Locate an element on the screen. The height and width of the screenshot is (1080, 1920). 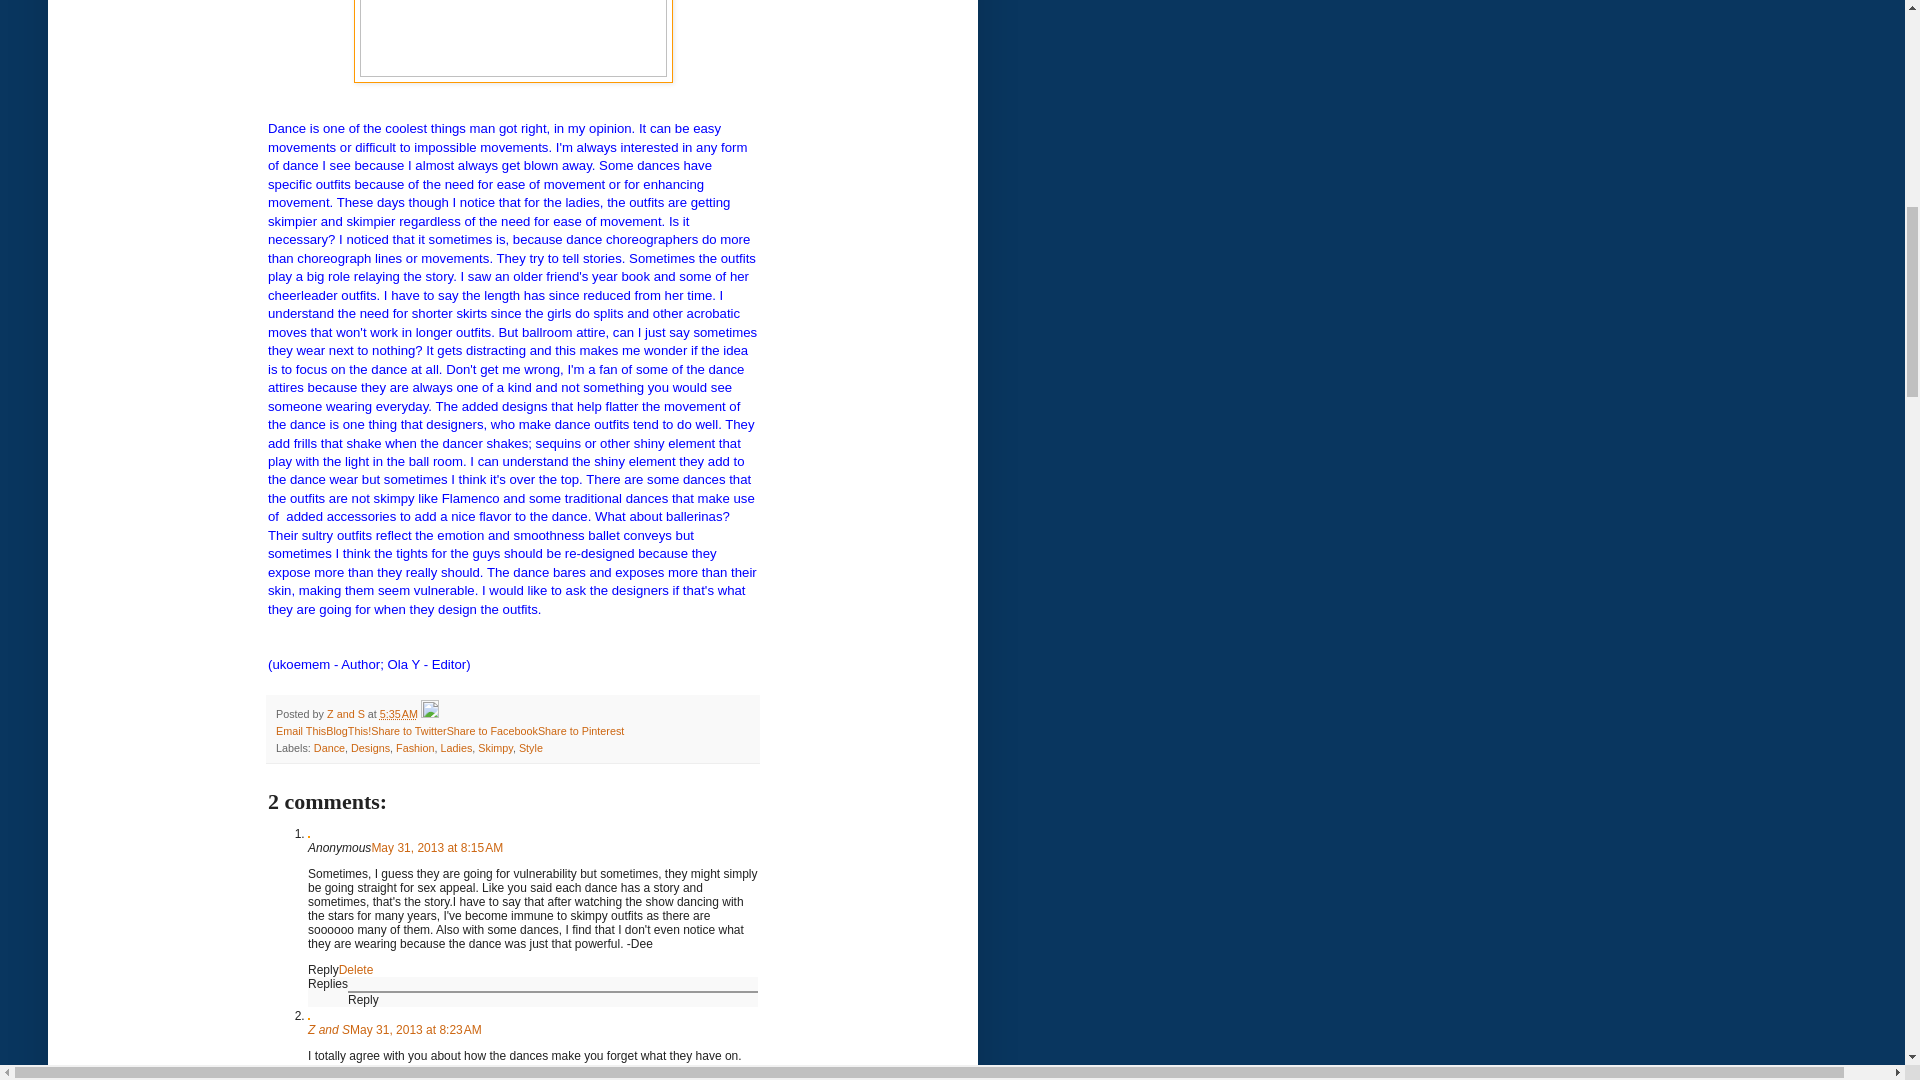
Reply is located at coordinates (323, 970).